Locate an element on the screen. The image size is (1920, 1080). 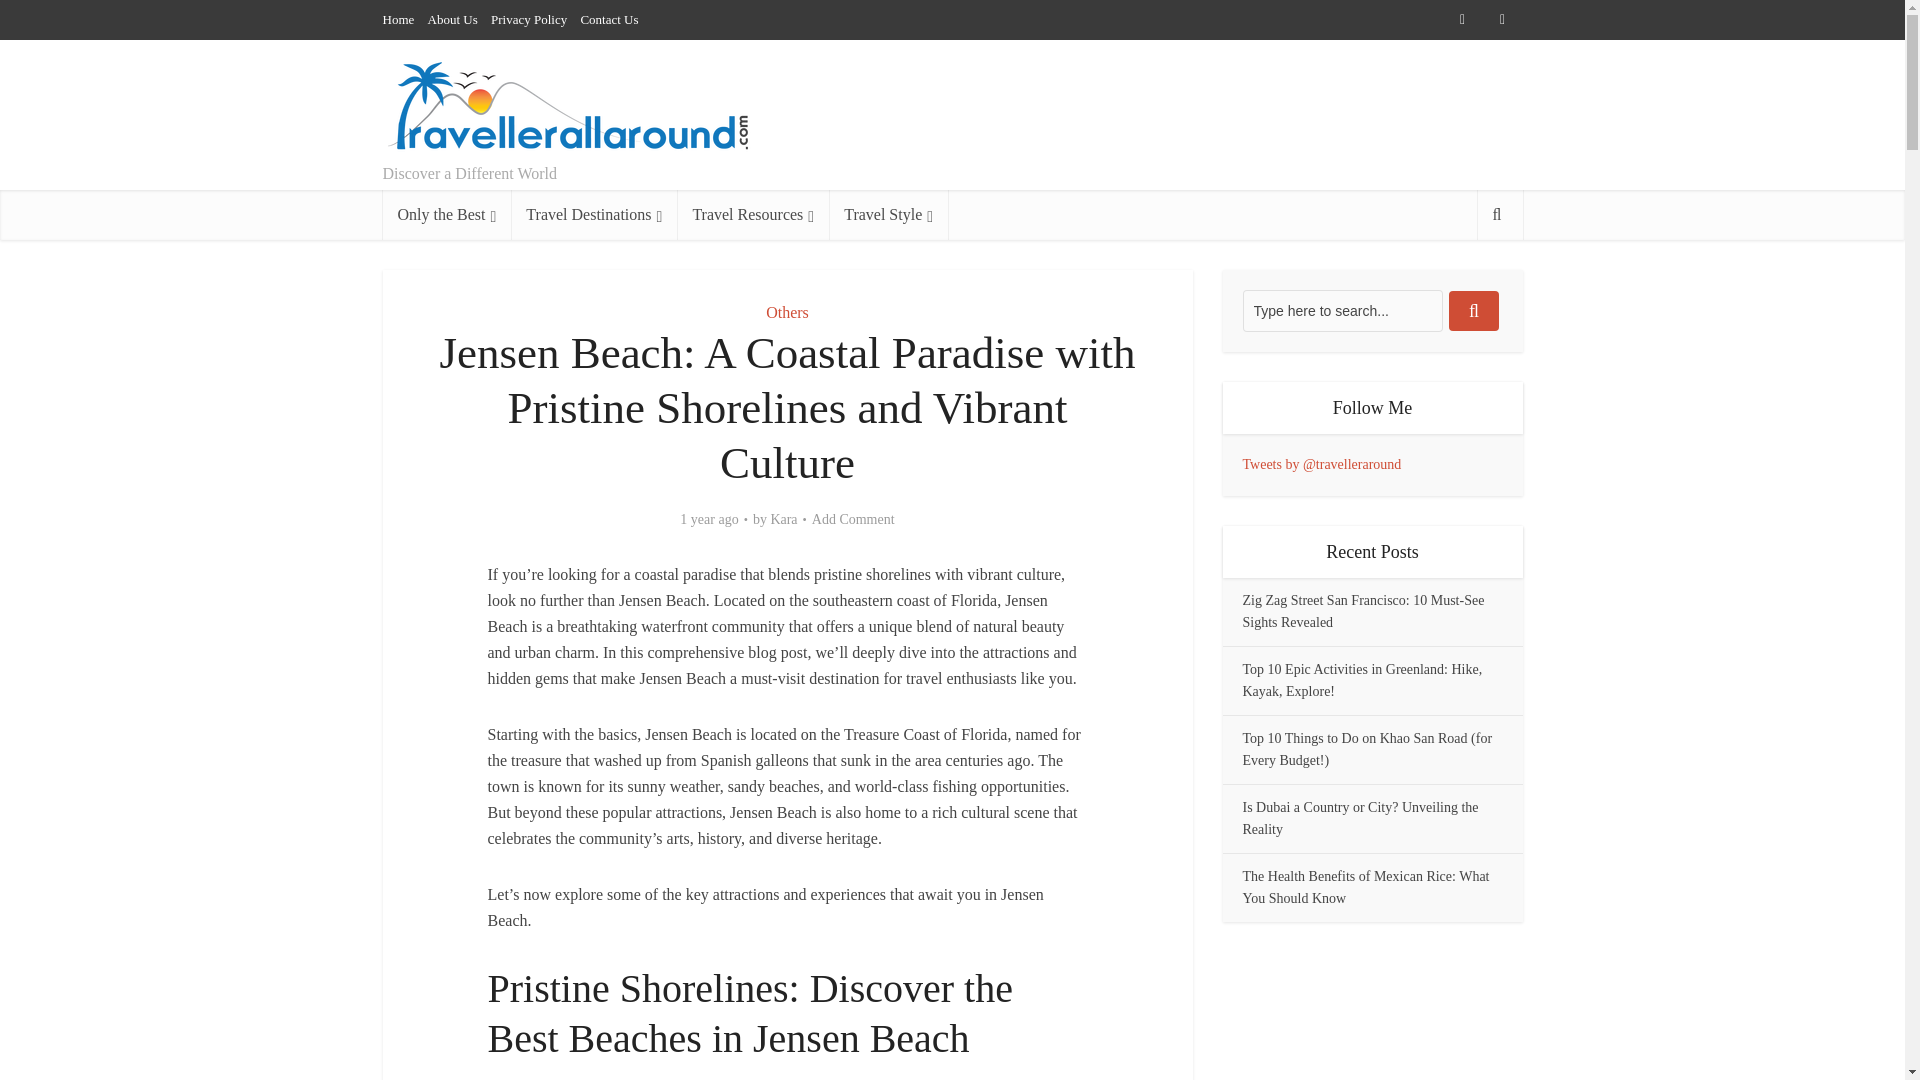
Privacy Policy is located at coordinates (528, 19).